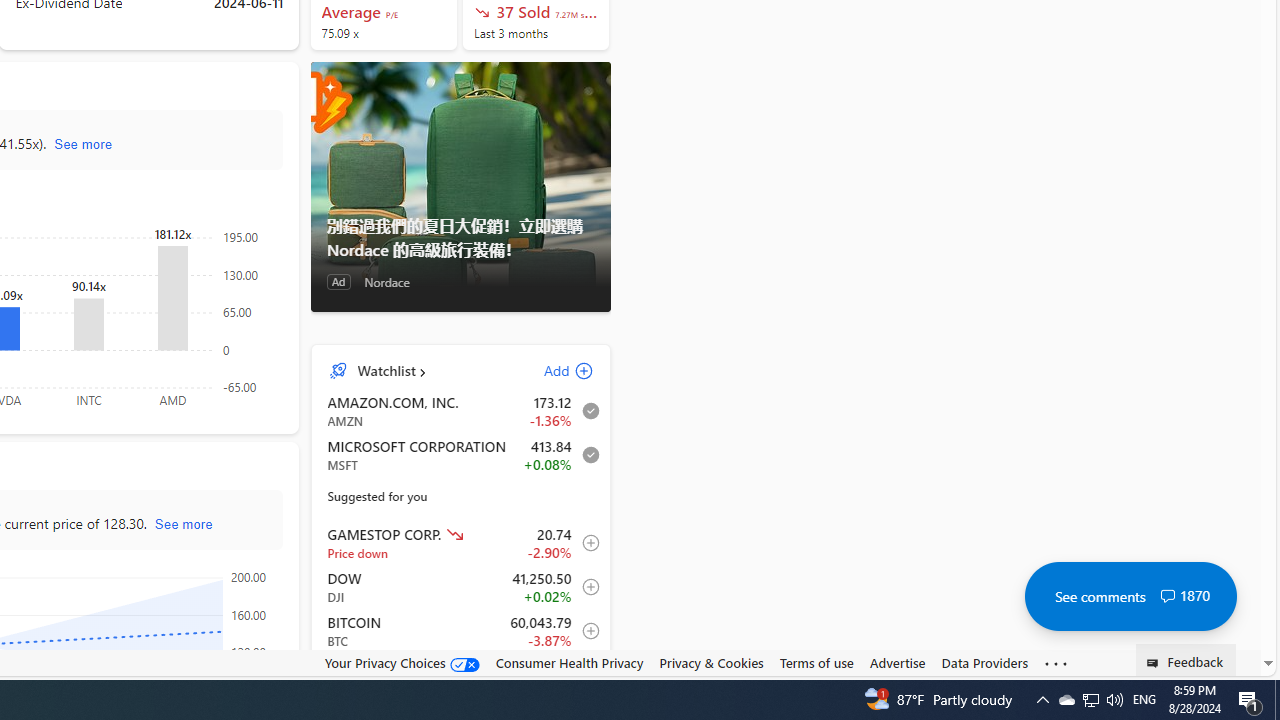 This screenshot has width=1280, height=720. What do you see at coordinates (984, 662) in the screenshot?
I see `Data Providers` at bounding box center [984, 662].